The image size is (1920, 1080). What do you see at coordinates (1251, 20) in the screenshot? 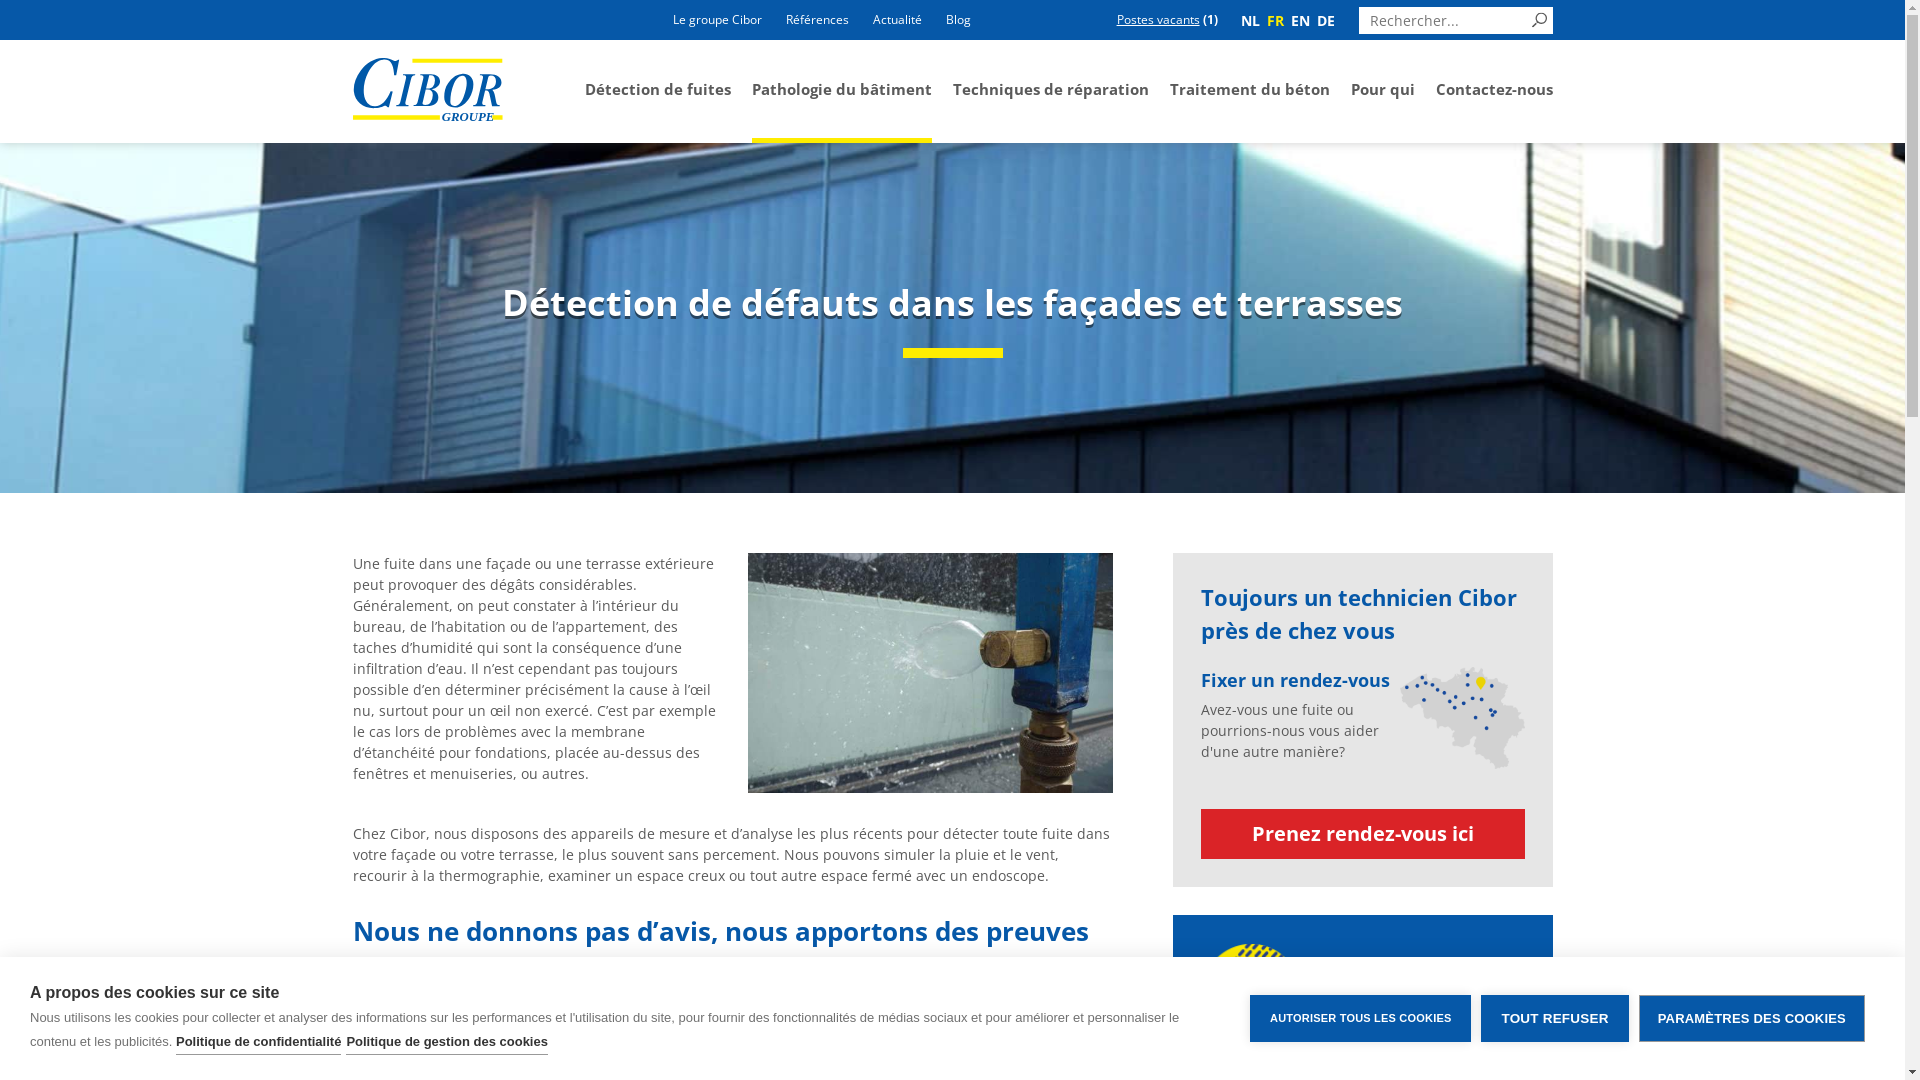
I see `NL` at bounding box center [1251, 20].